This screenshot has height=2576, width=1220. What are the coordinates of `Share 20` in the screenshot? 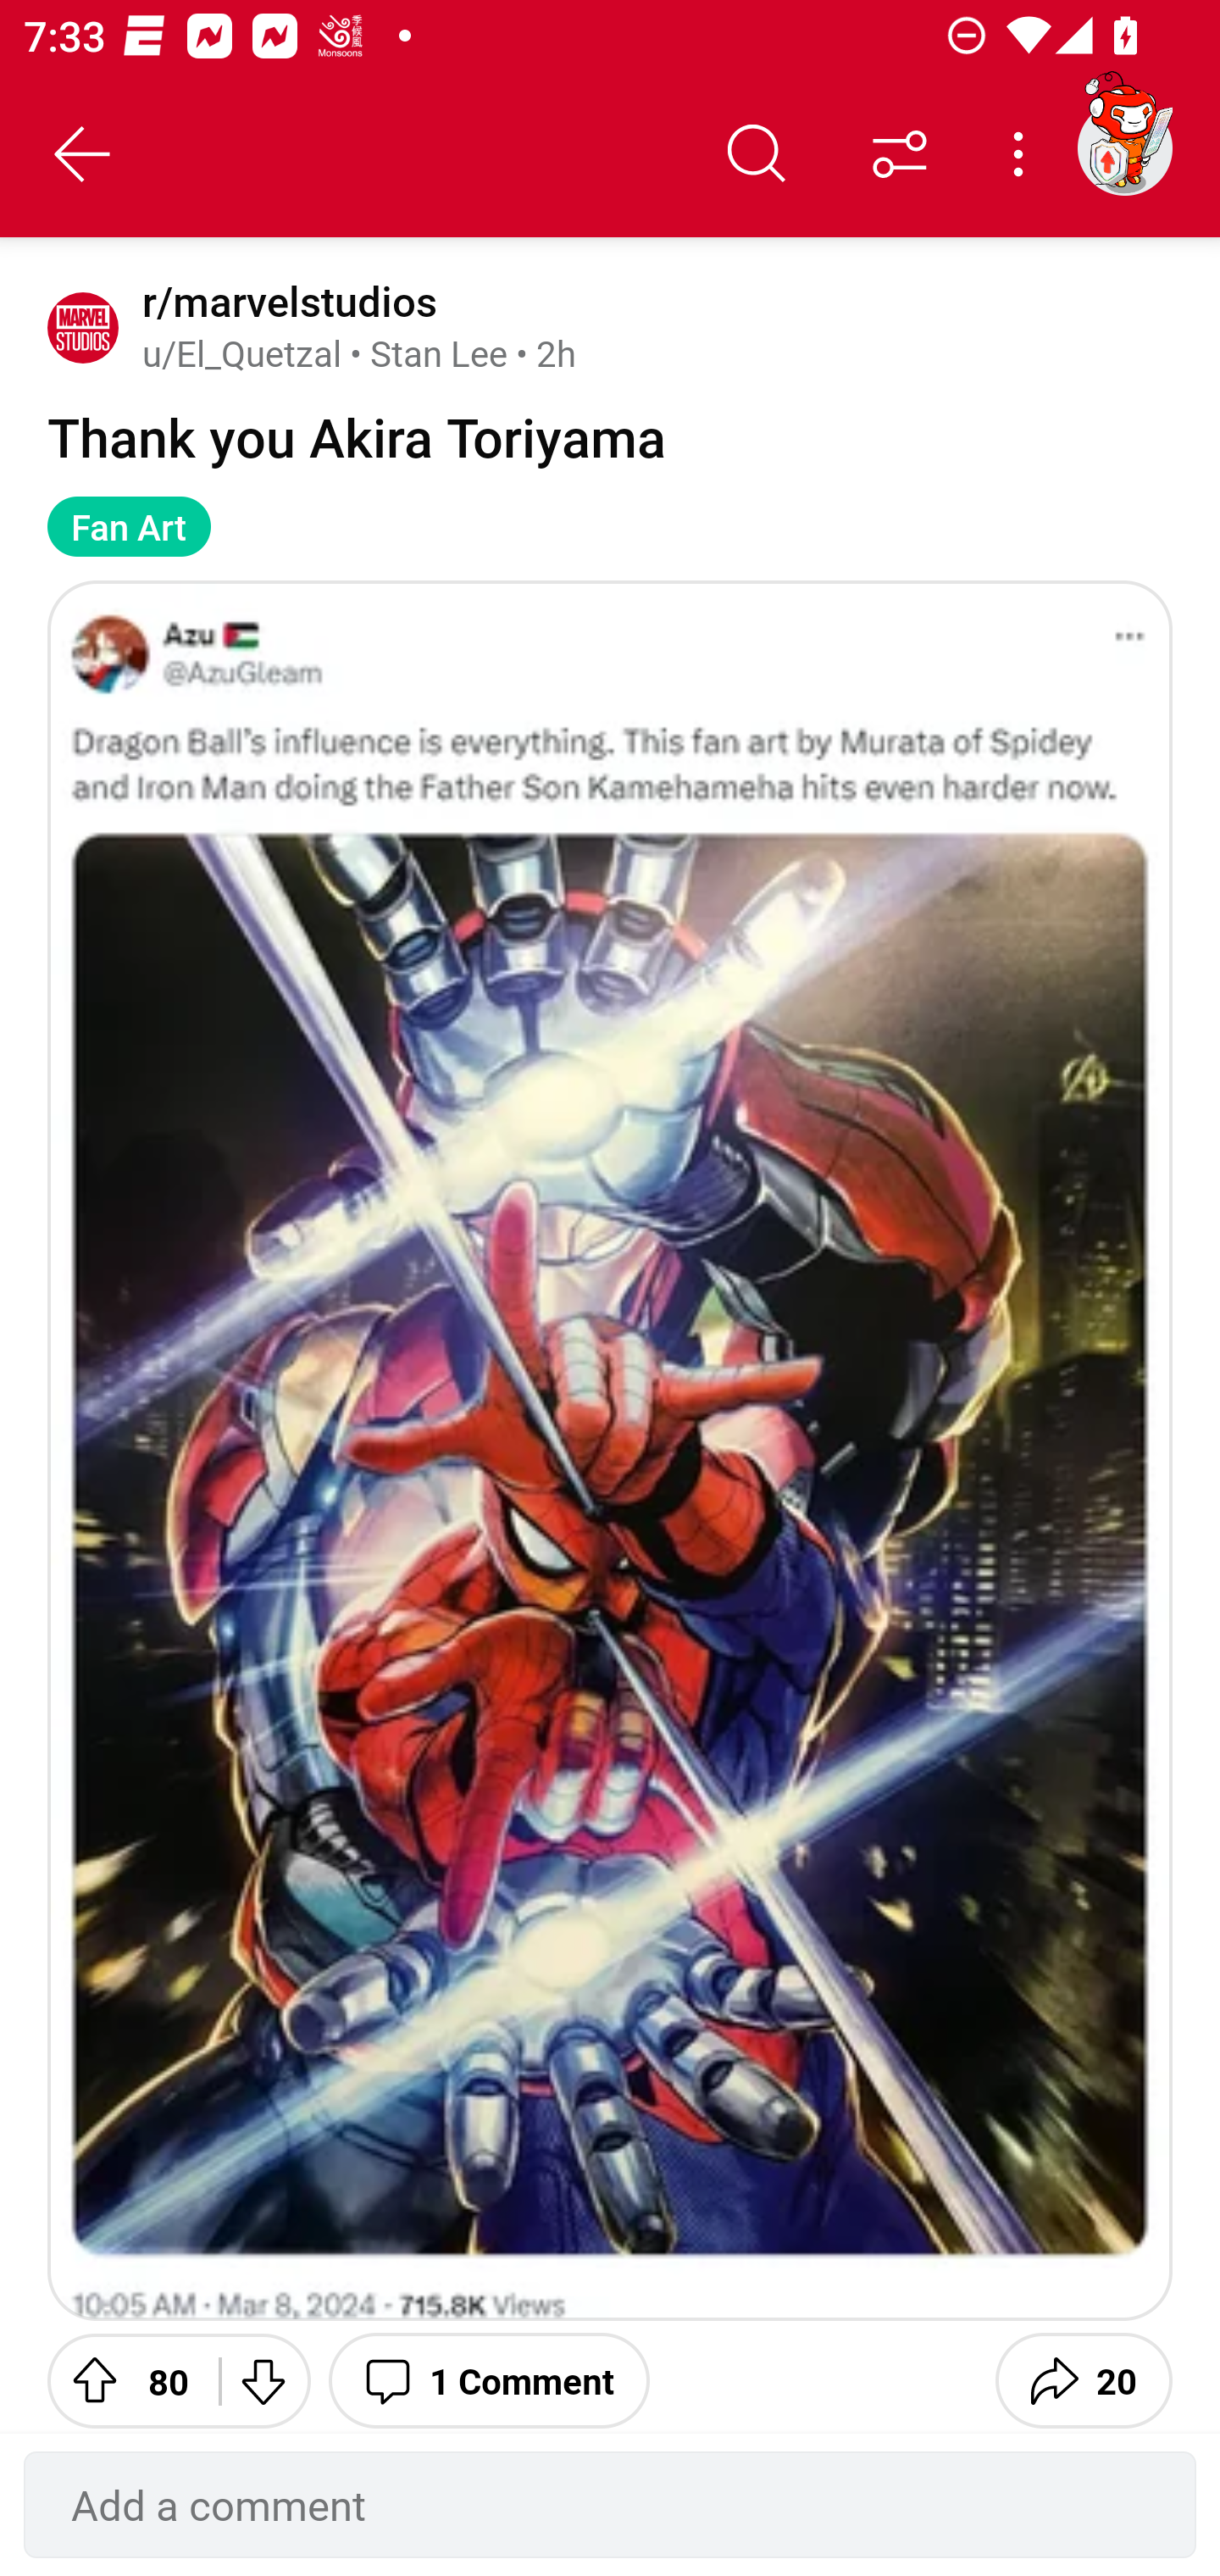 It's located at (1084, 2378).